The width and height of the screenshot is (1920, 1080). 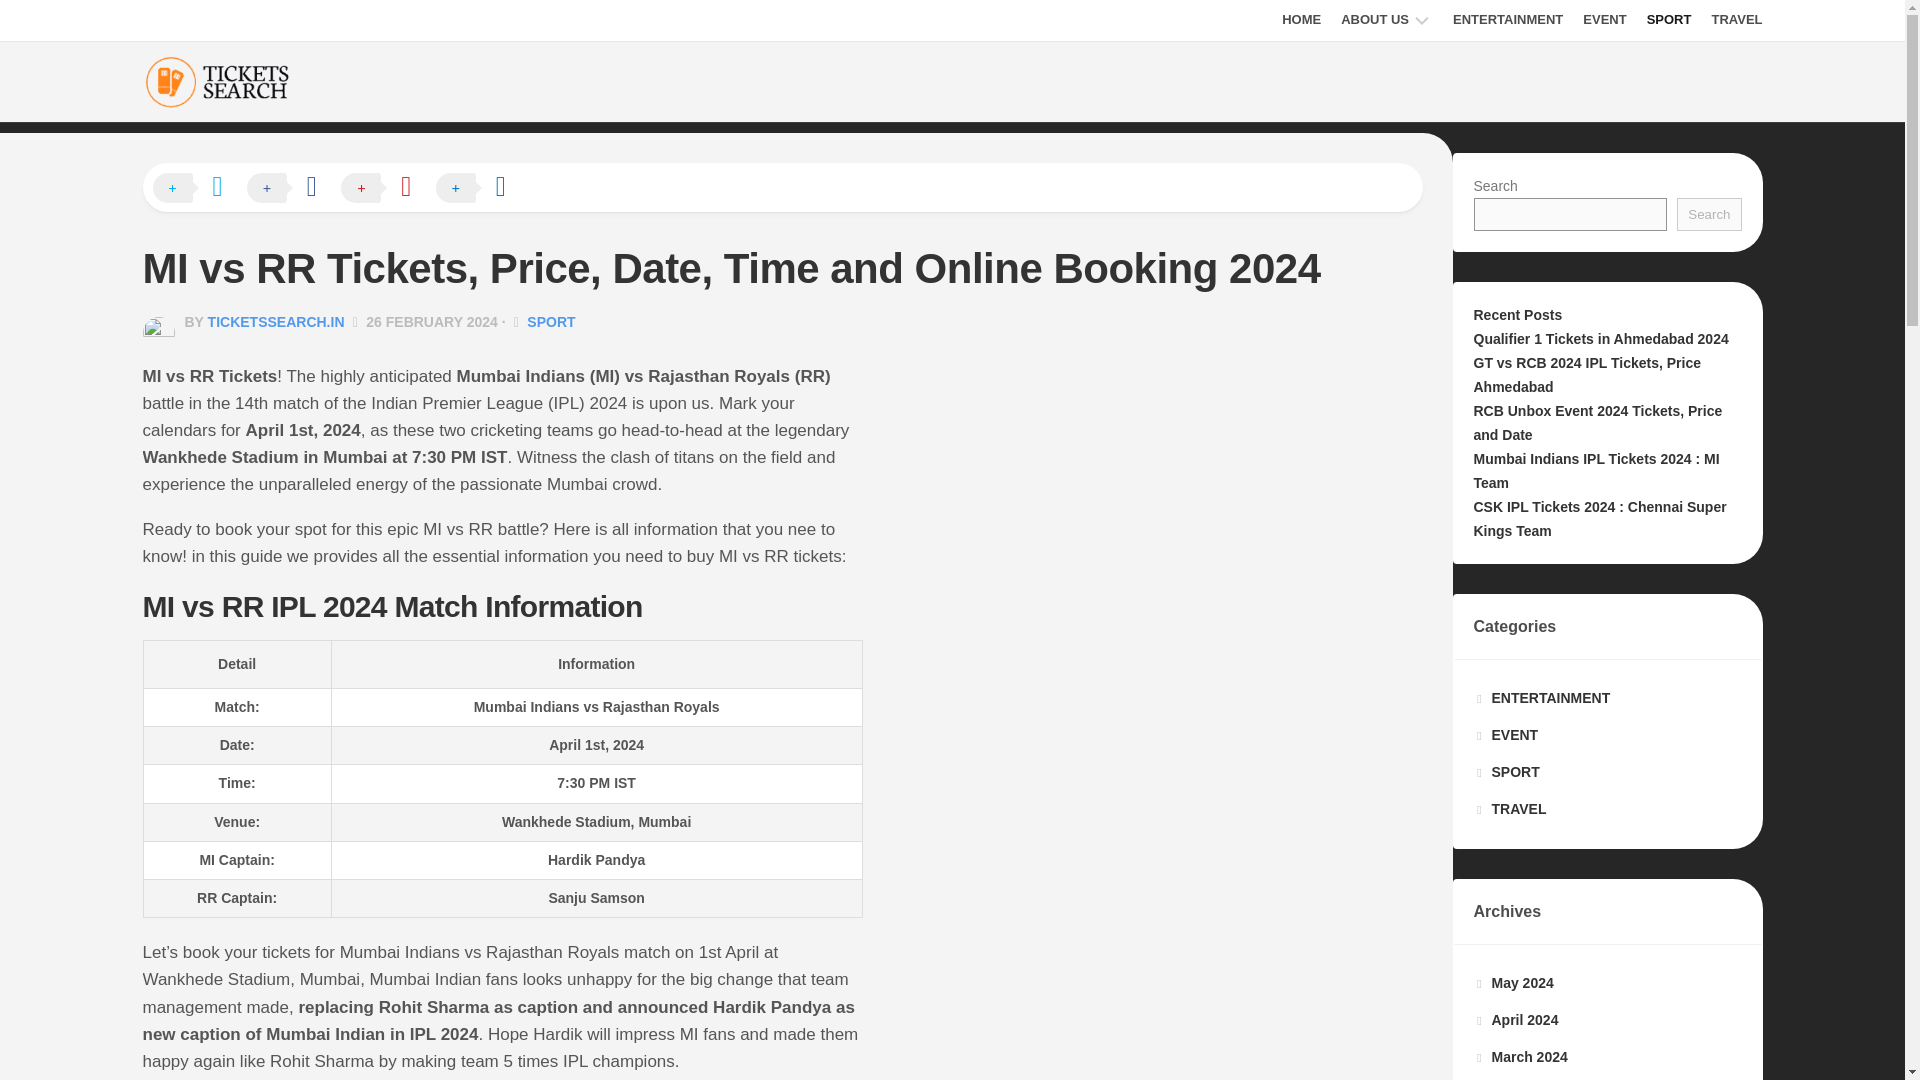 What do you see at coordinates (276, 322) in the screenshot?
I see `TICKETSSEARCH.IN` at bounding box center [276, 322].